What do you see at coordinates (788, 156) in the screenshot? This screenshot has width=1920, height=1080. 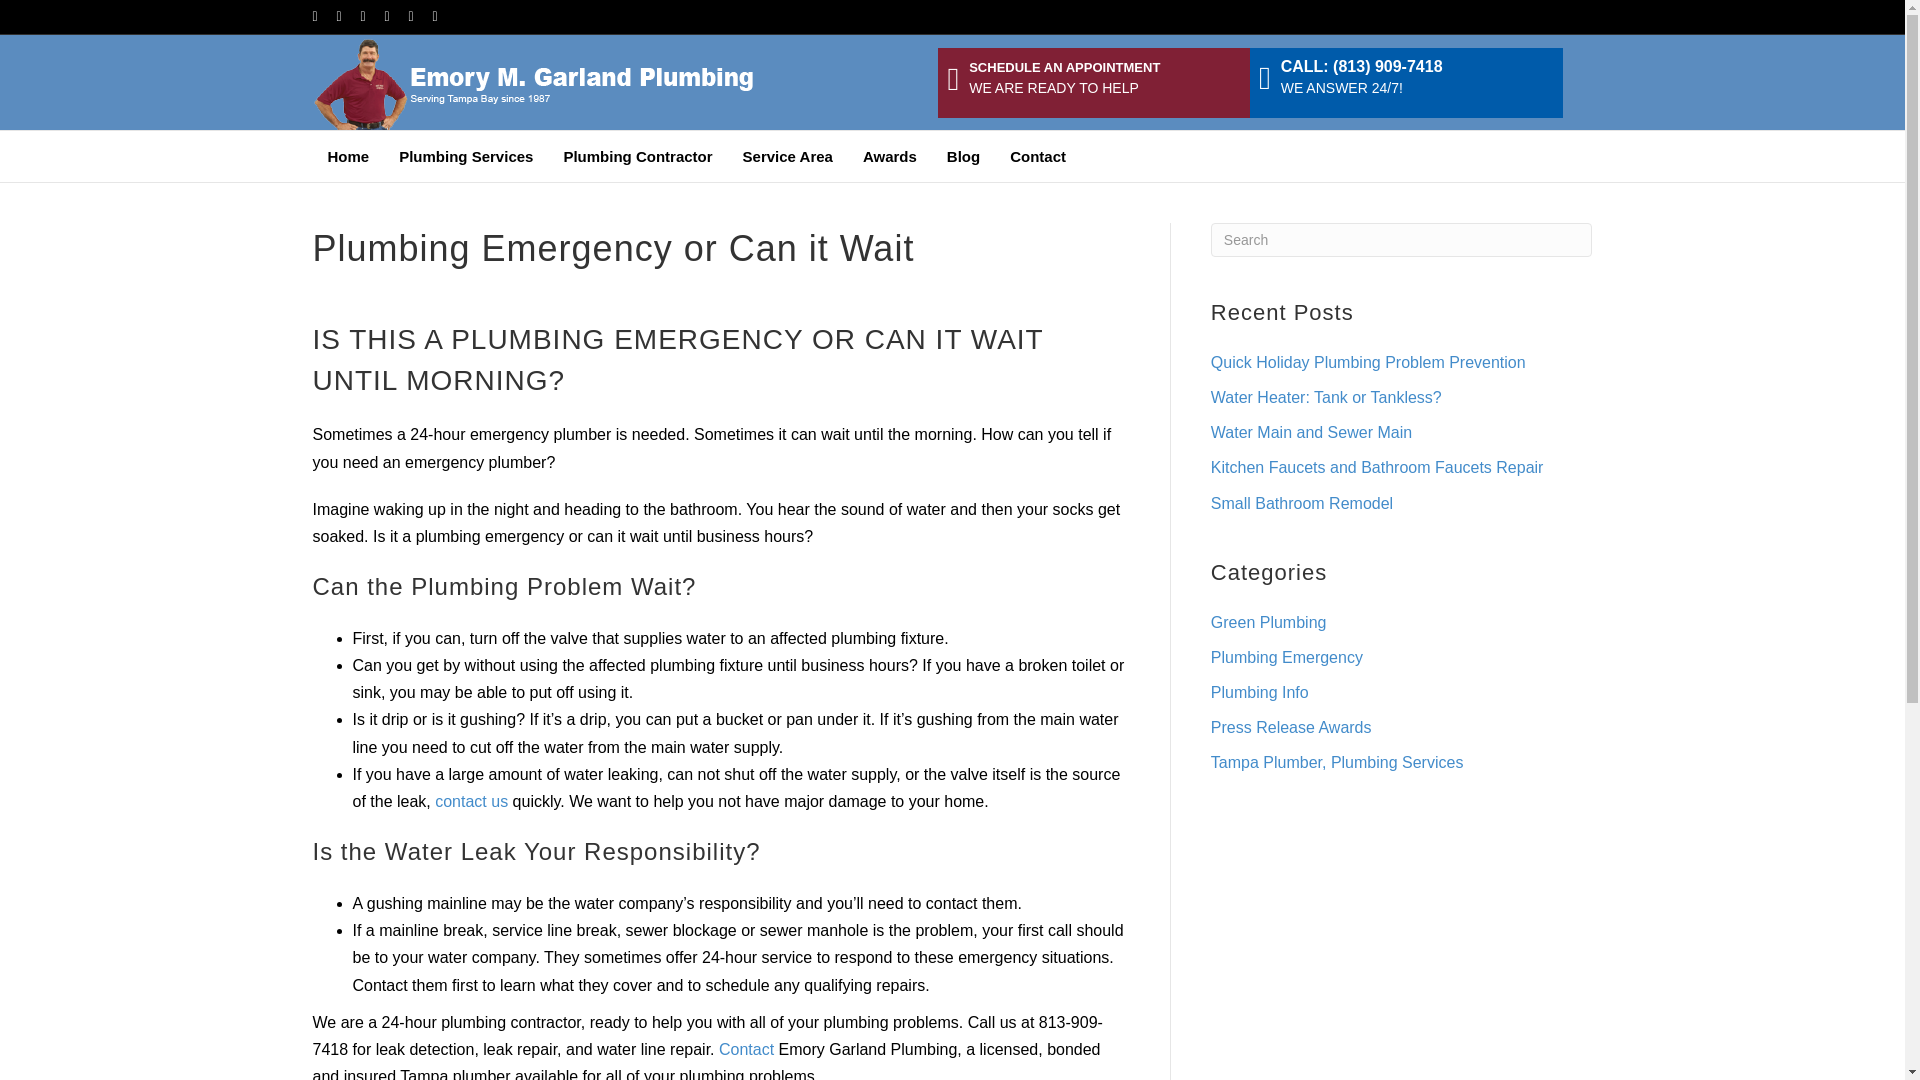 I see `Service Area` at bounding box center [788, 156].